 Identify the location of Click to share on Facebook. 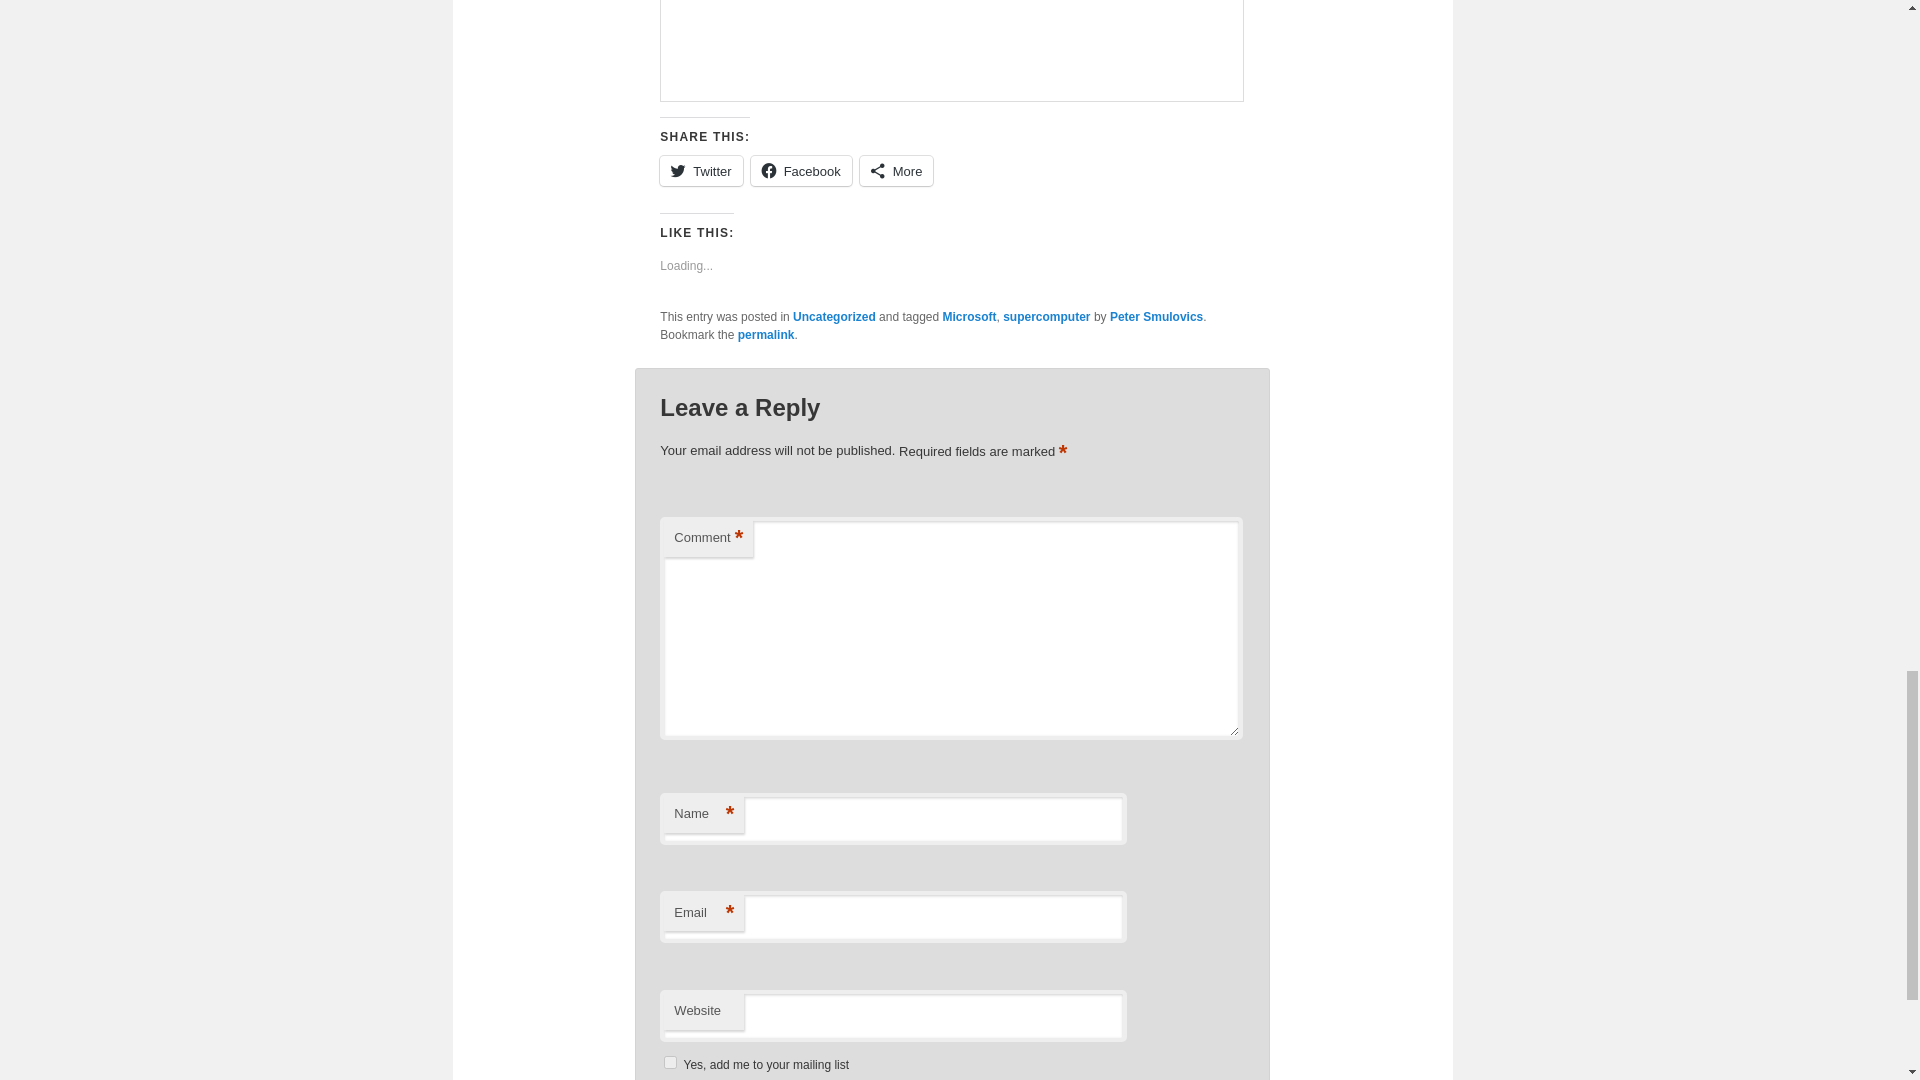
(801, 170).